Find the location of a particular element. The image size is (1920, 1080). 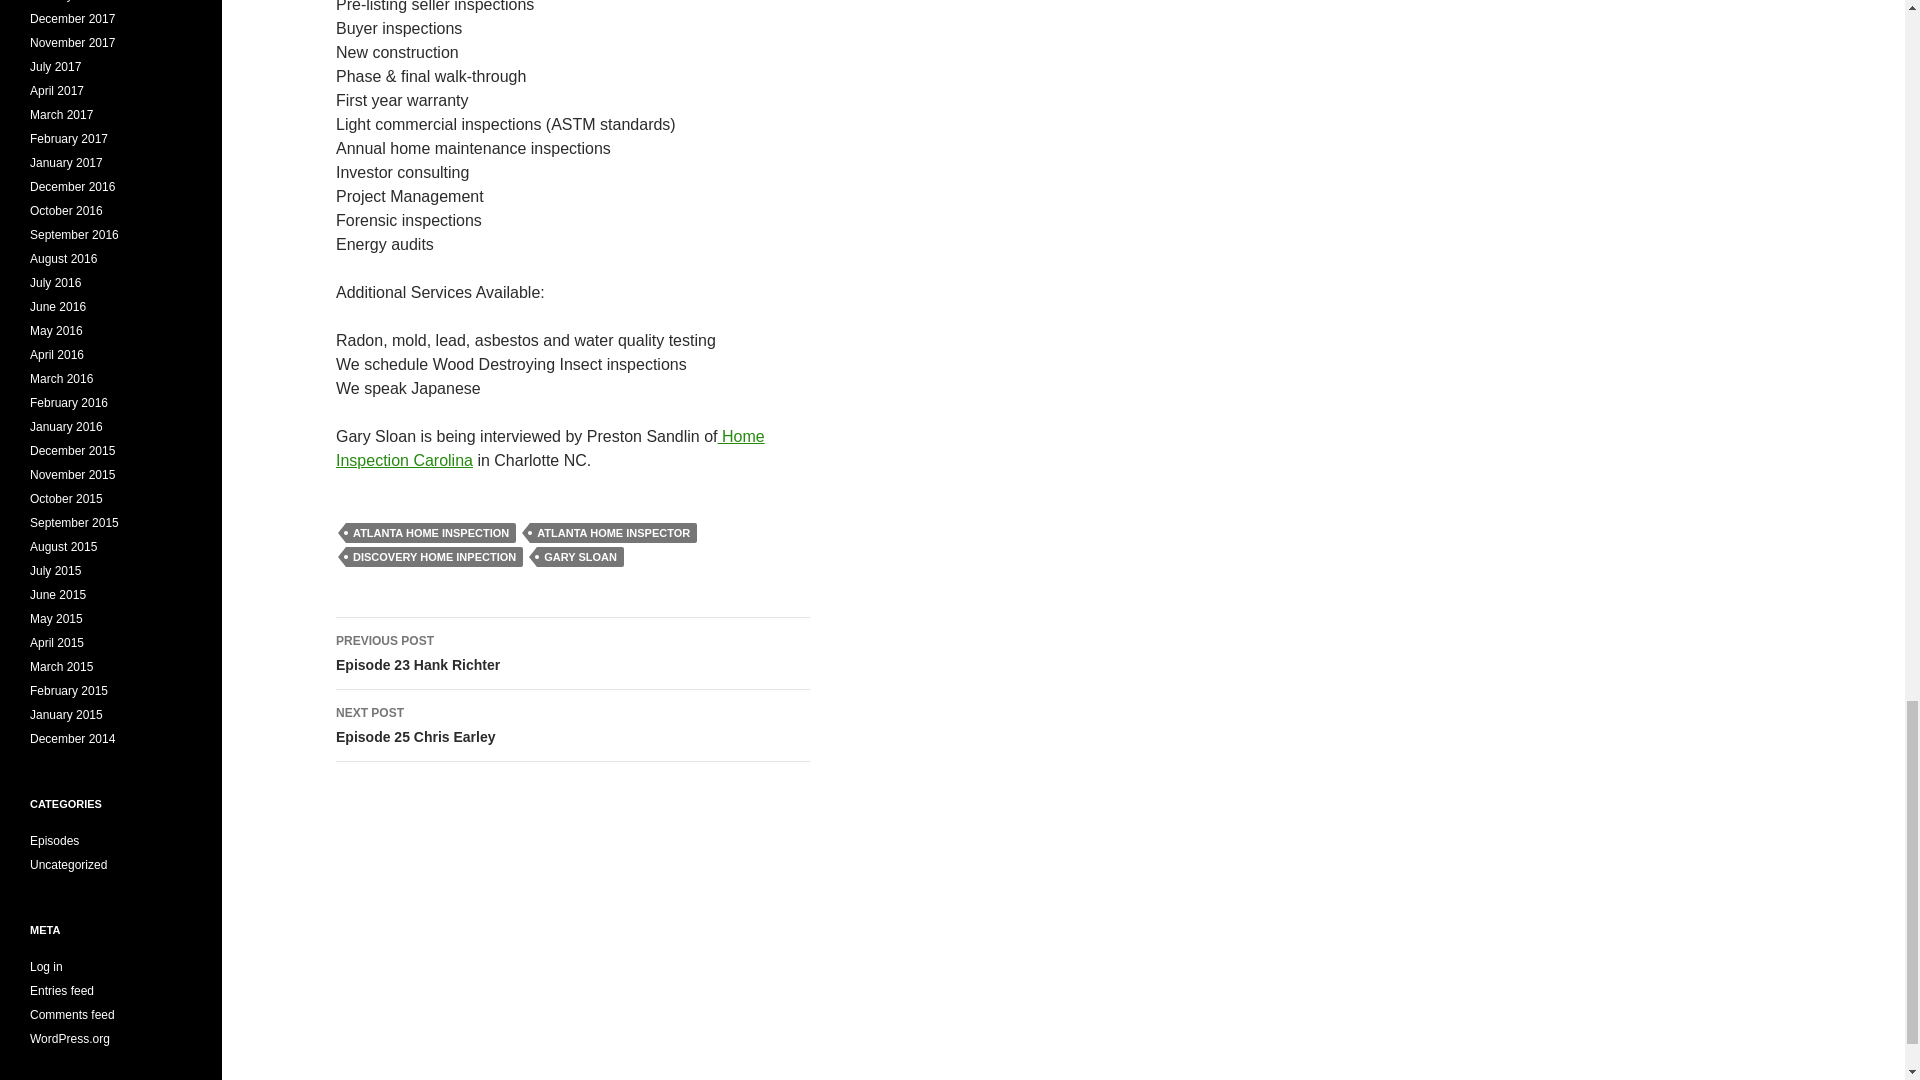

ATLANTA HOME INSPECTION is located at coordinates (580, 556).